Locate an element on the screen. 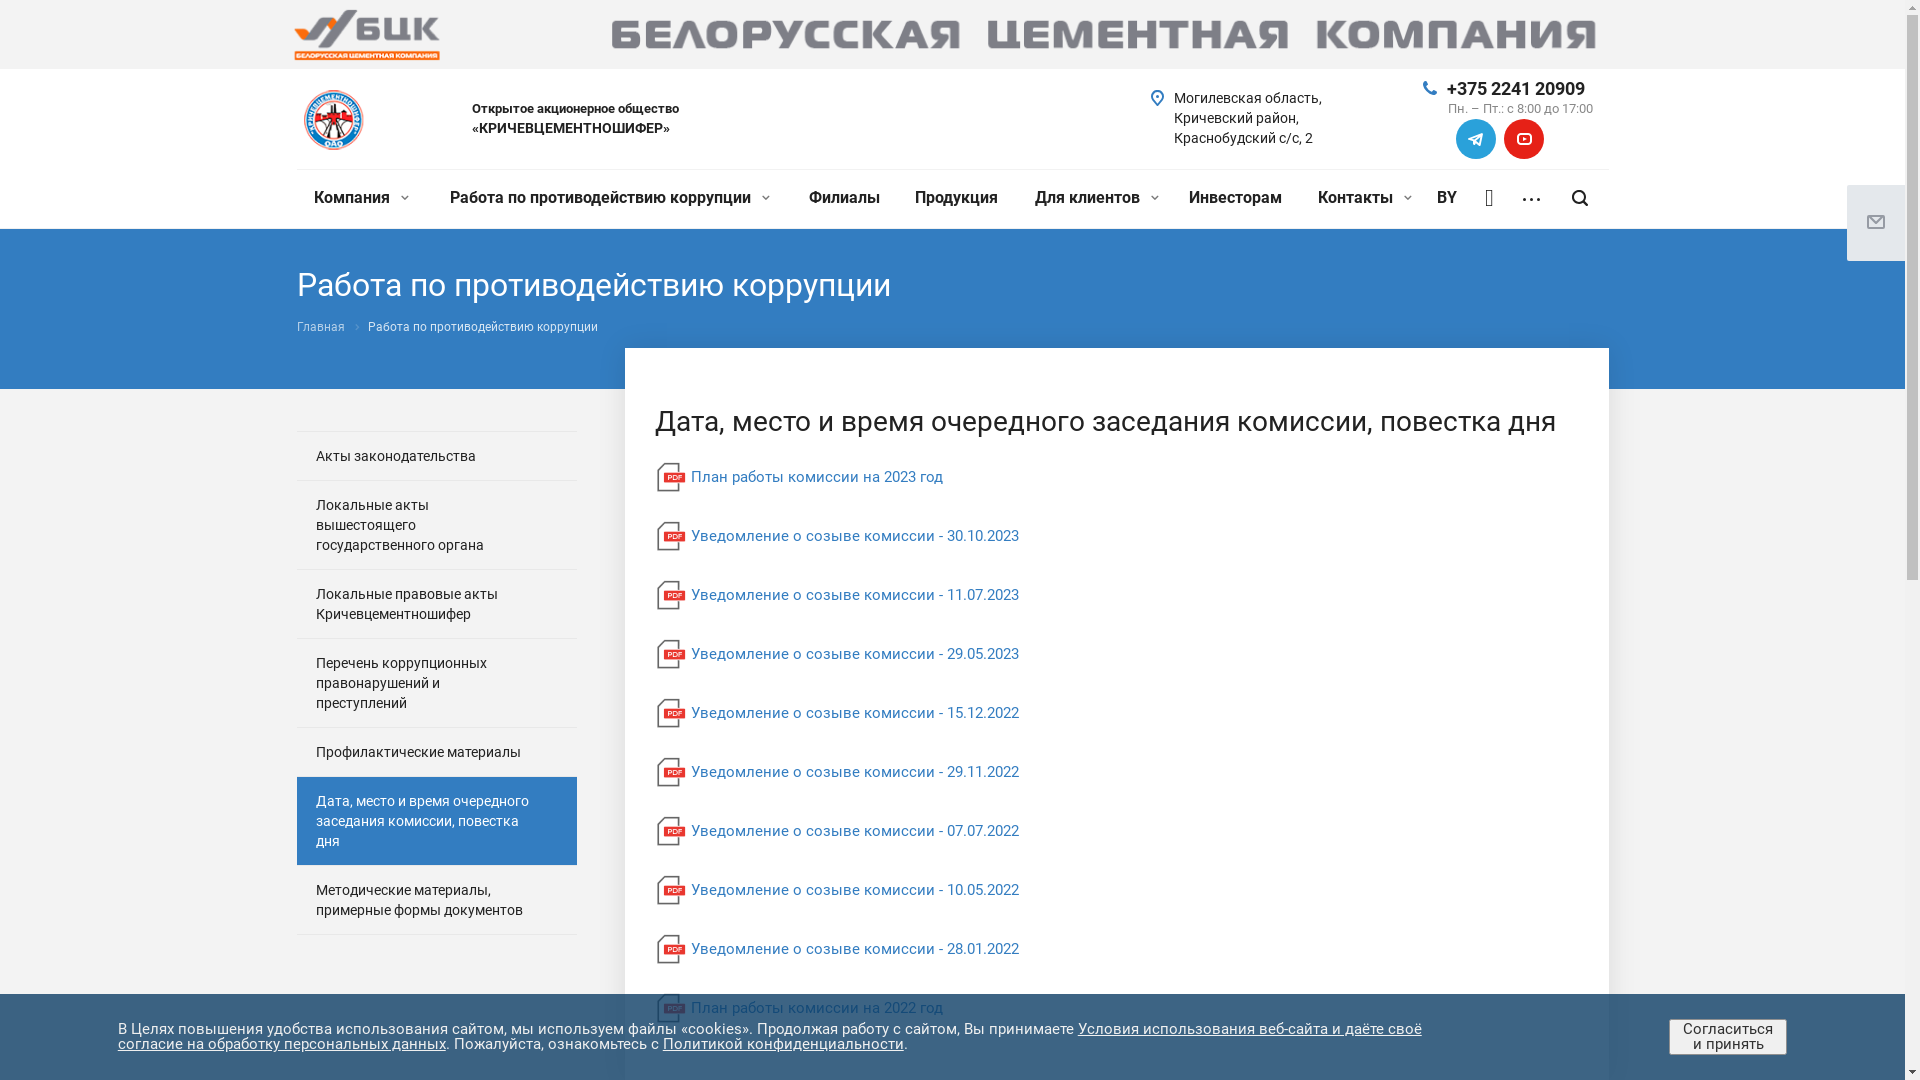  BY is located at coordinates (1447, 198).